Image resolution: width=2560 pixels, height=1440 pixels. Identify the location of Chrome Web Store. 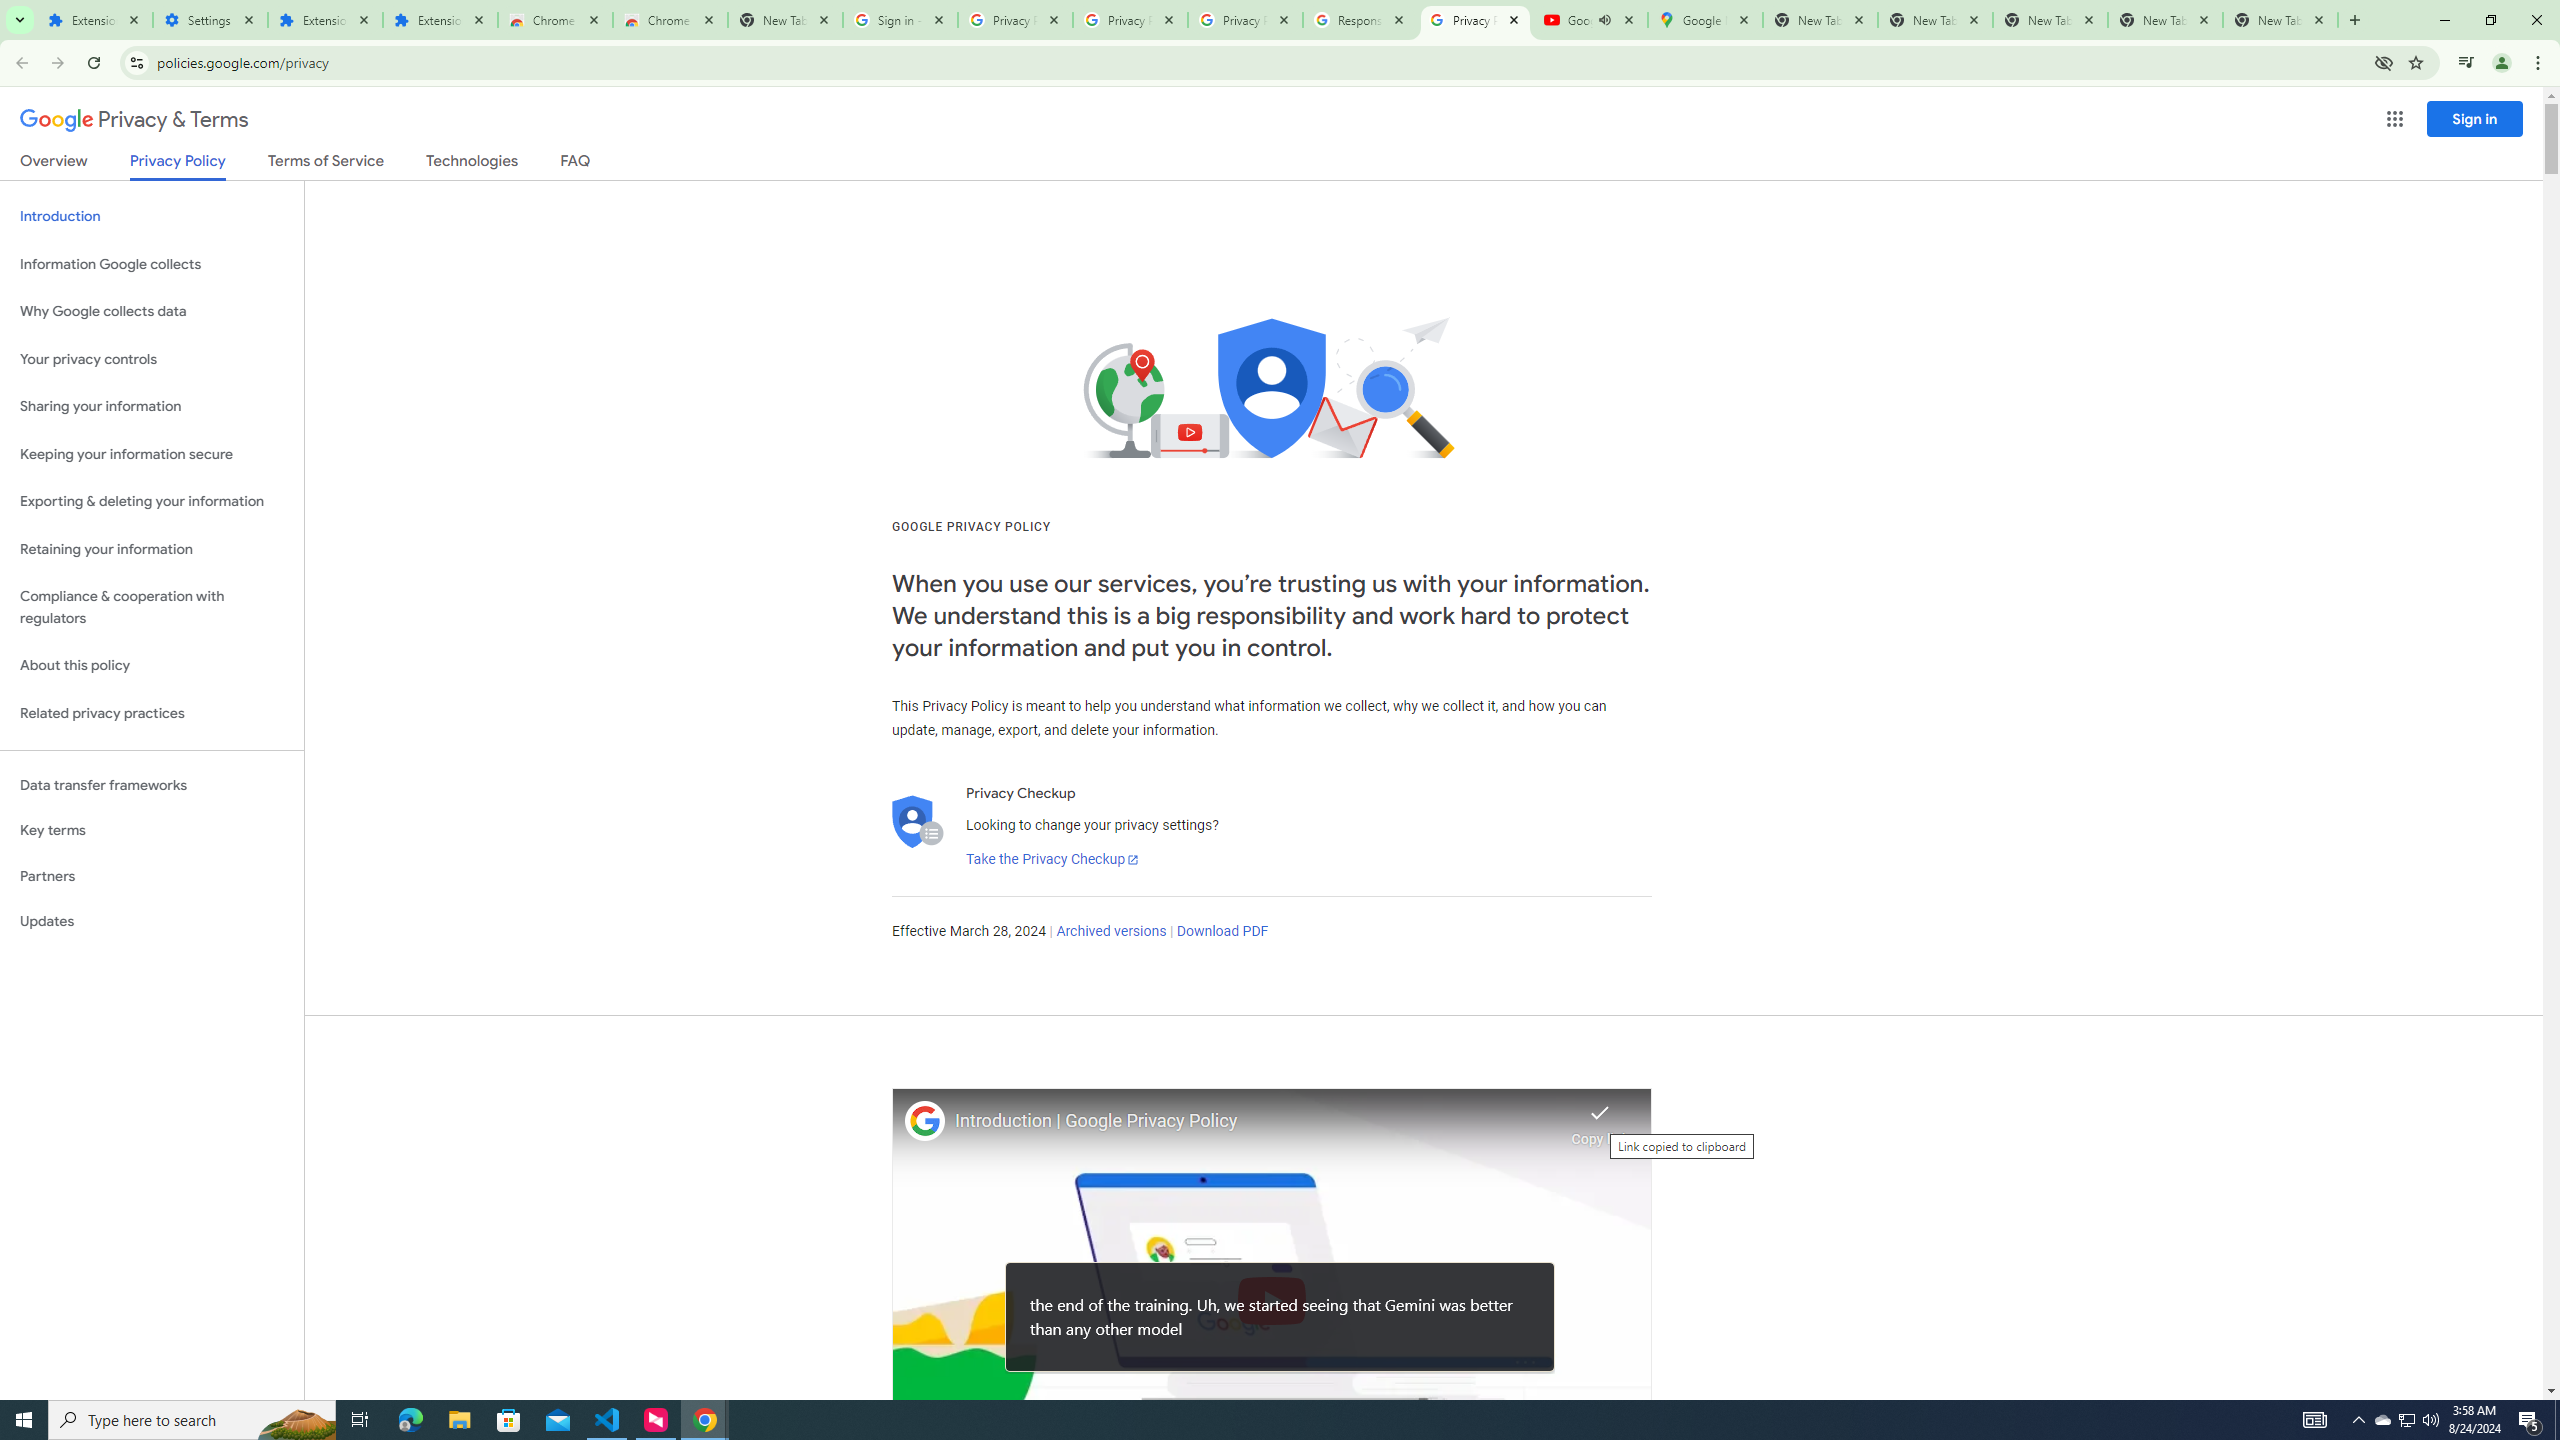
(555, 20).